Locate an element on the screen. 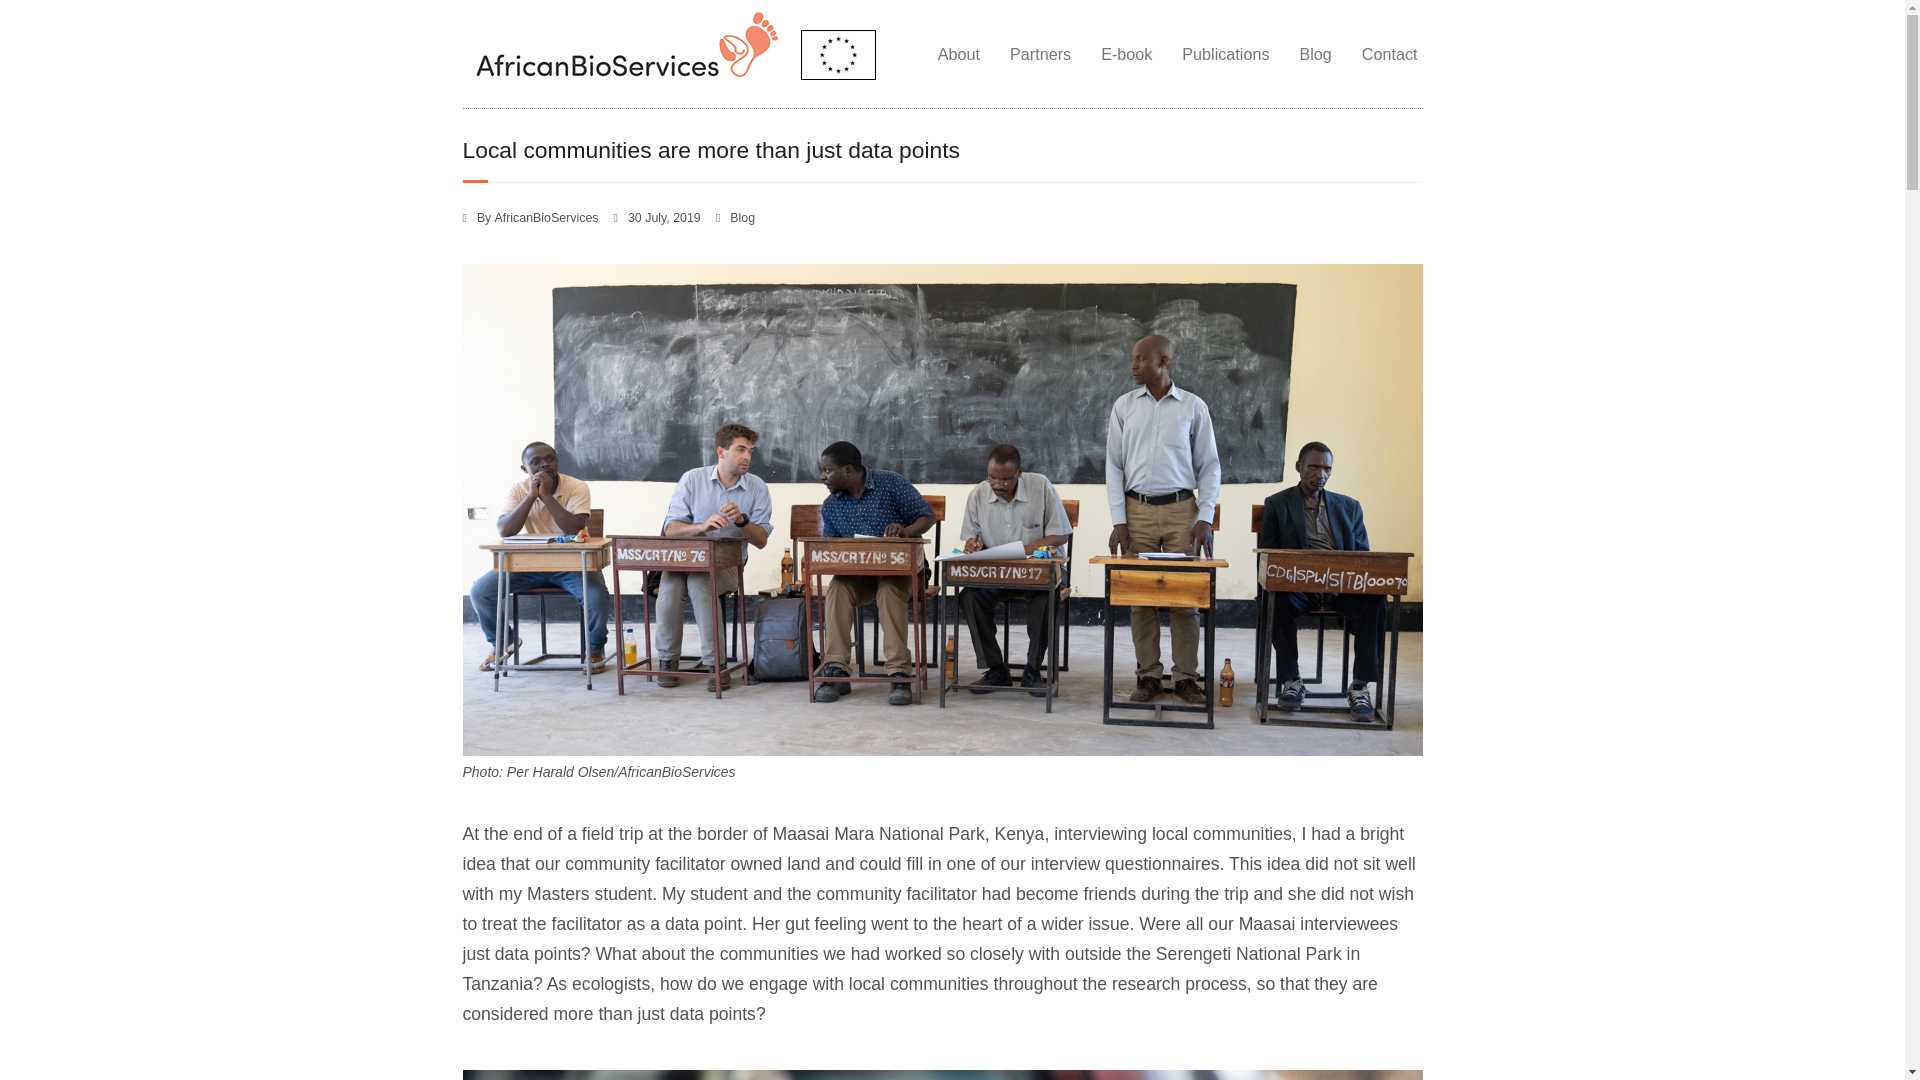 This screenshot has width=1920, height=1080. Publications is located at coordinates (1226, 54).